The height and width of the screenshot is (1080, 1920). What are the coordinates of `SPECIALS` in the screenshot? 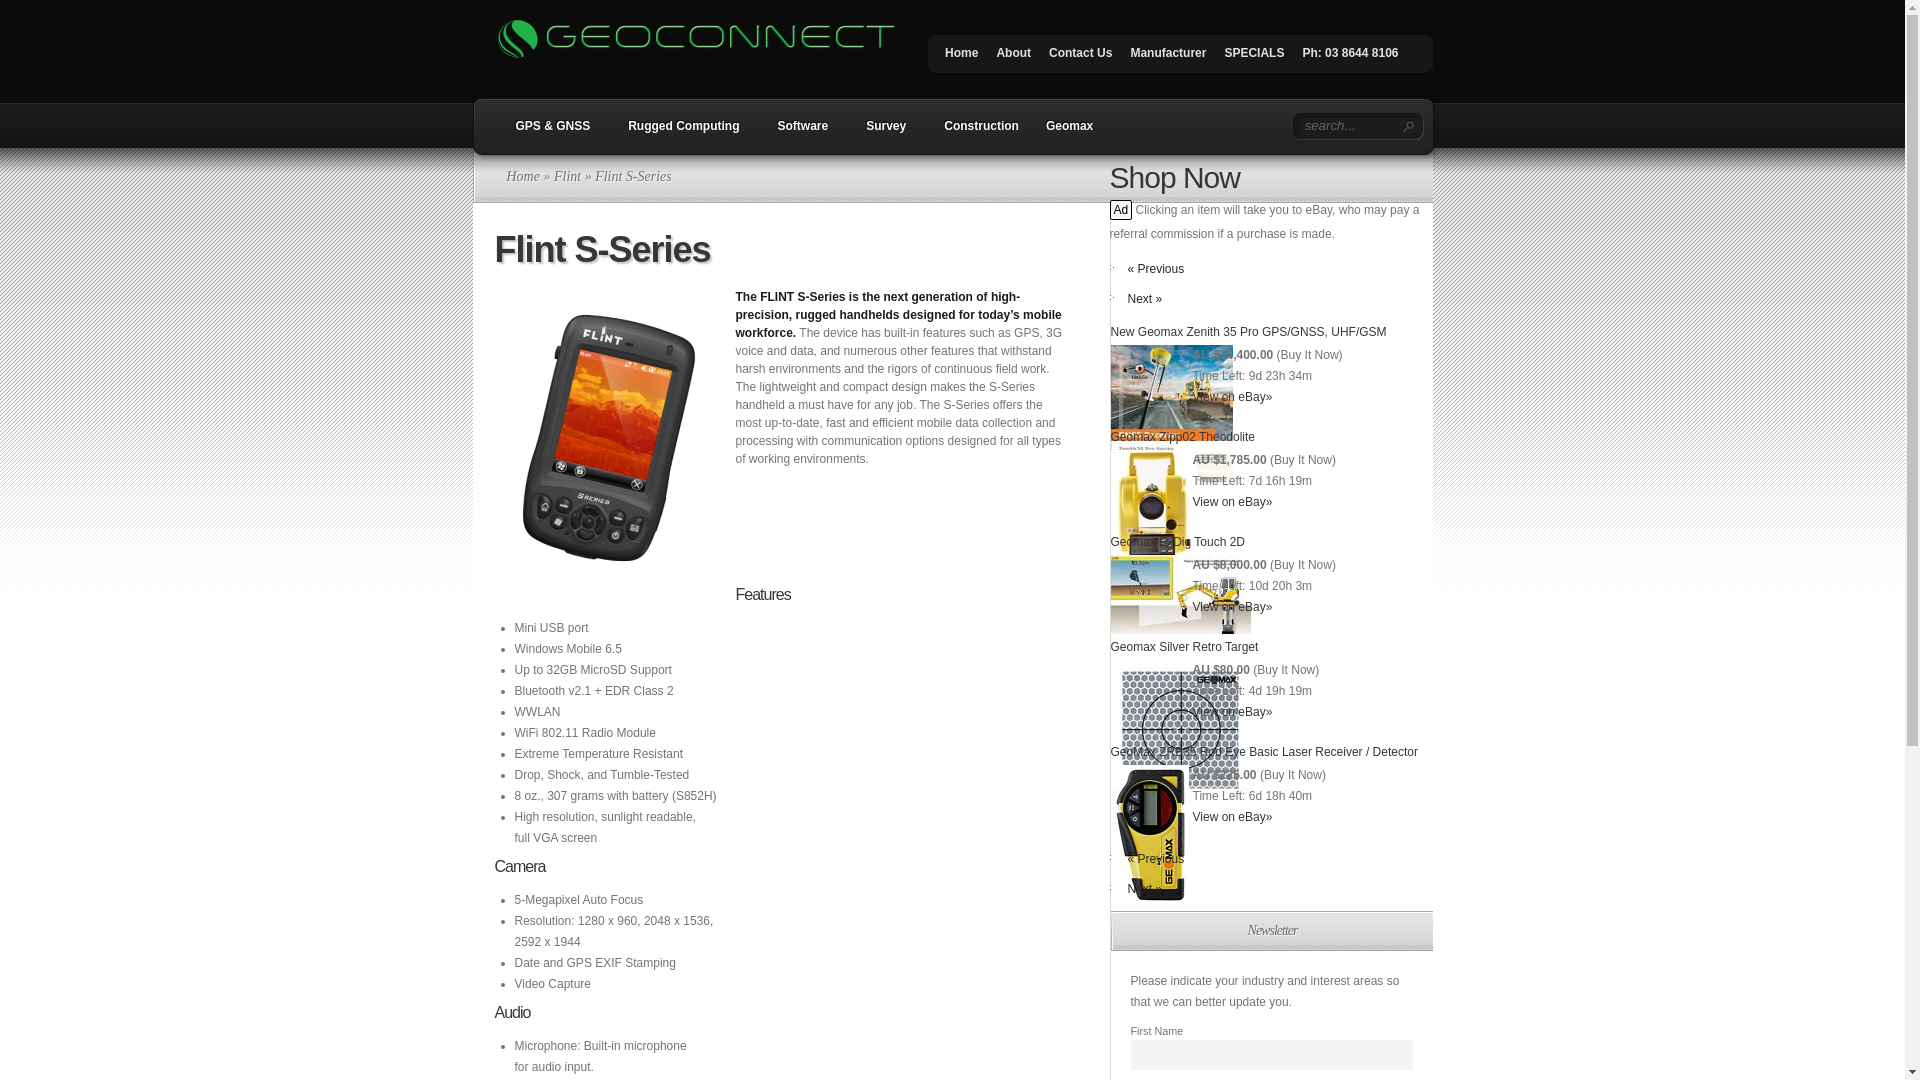 It's located at (1254, 58).